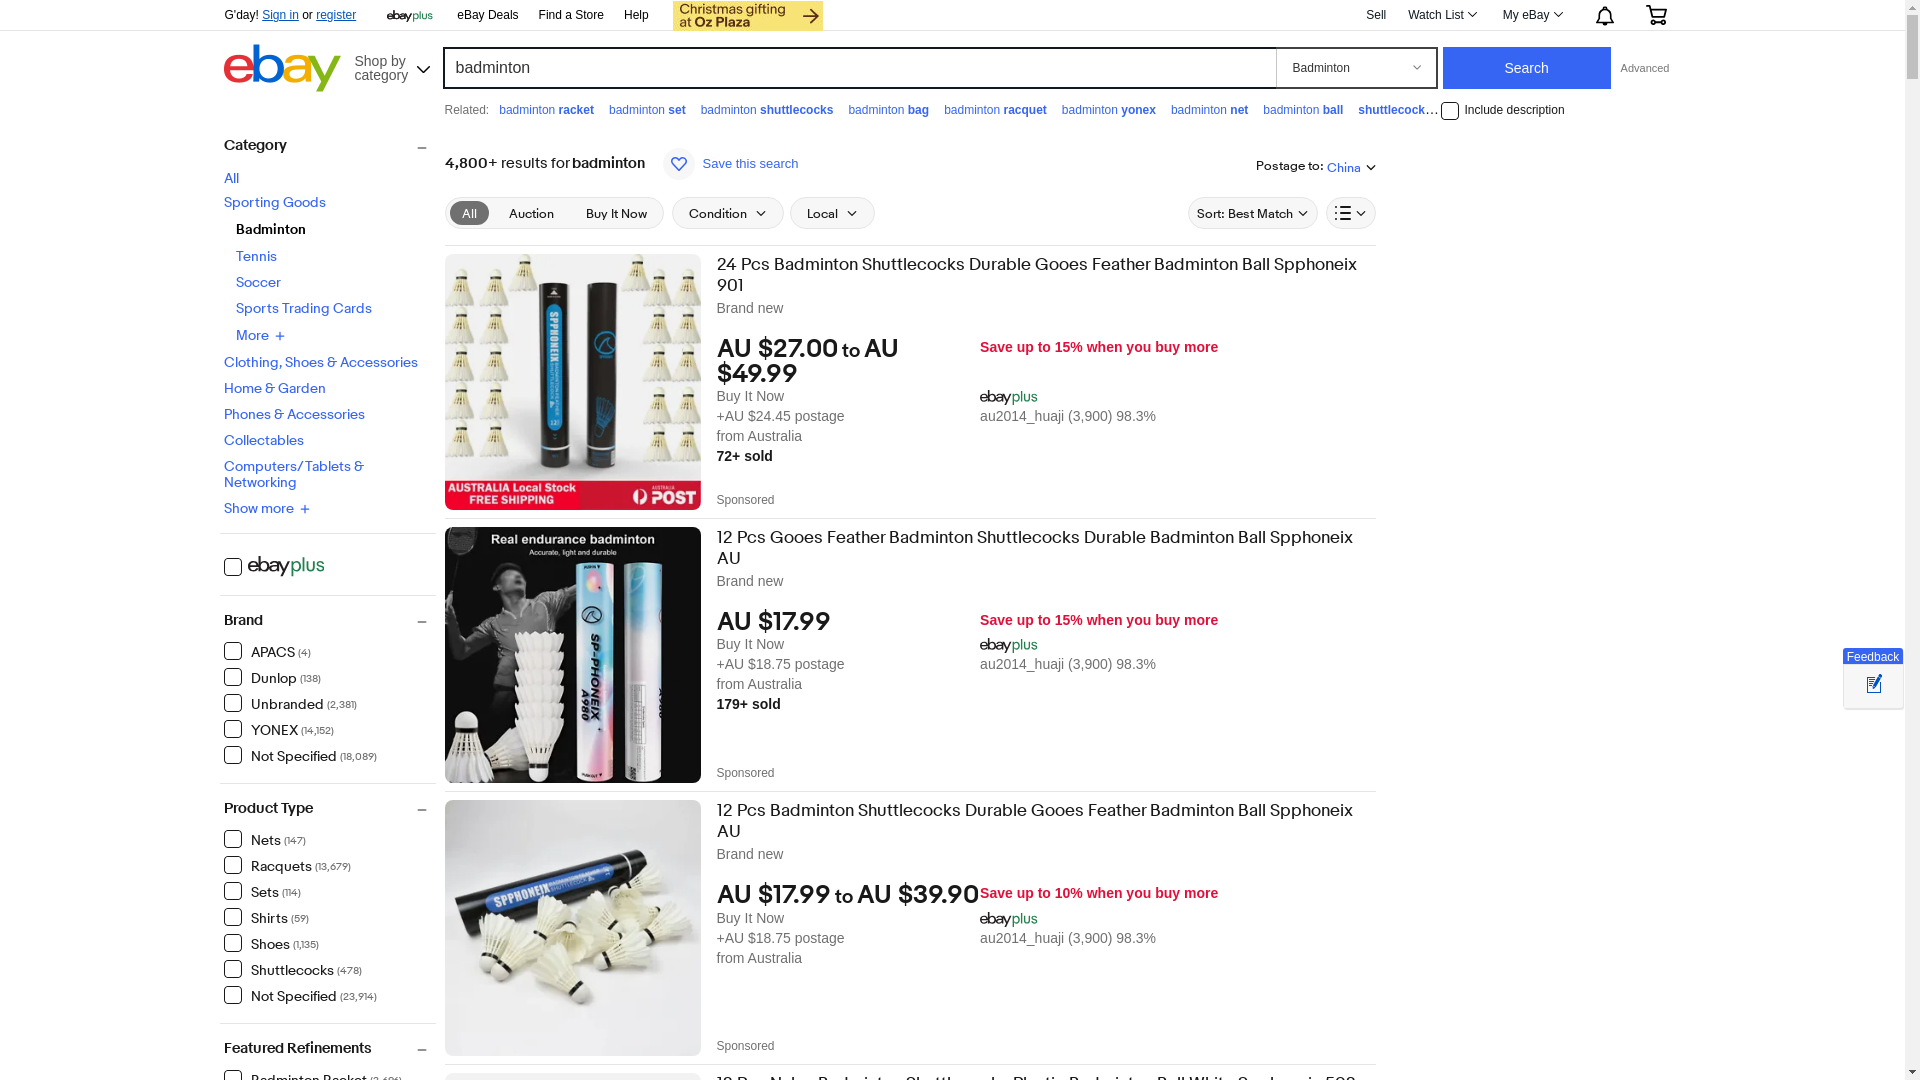 Image resolution: width=1920 pixels, height=1080 pixels. What do you see at coordinates (1494, 110) in the screenshot?
I see `badminton` at bounding box center [1494, 110].